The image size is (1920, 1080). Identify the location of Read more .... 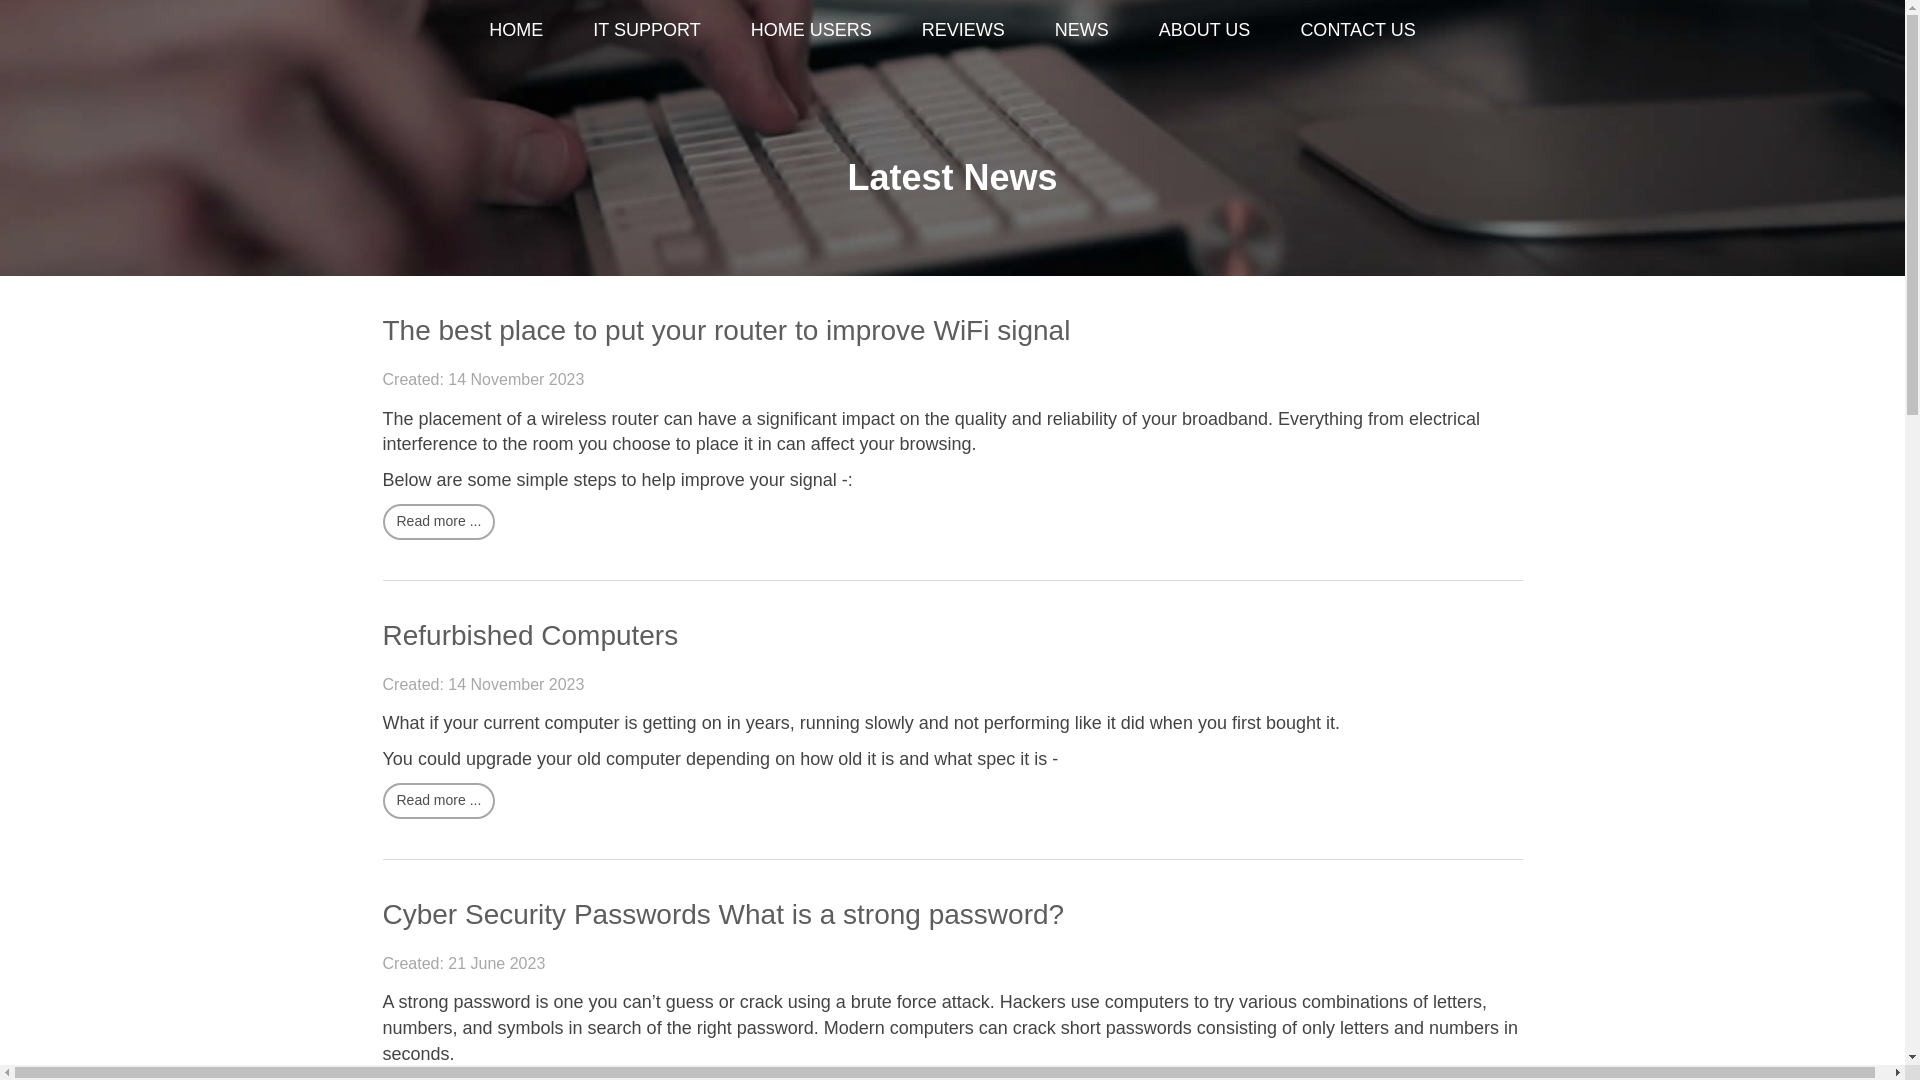
(438, 522).